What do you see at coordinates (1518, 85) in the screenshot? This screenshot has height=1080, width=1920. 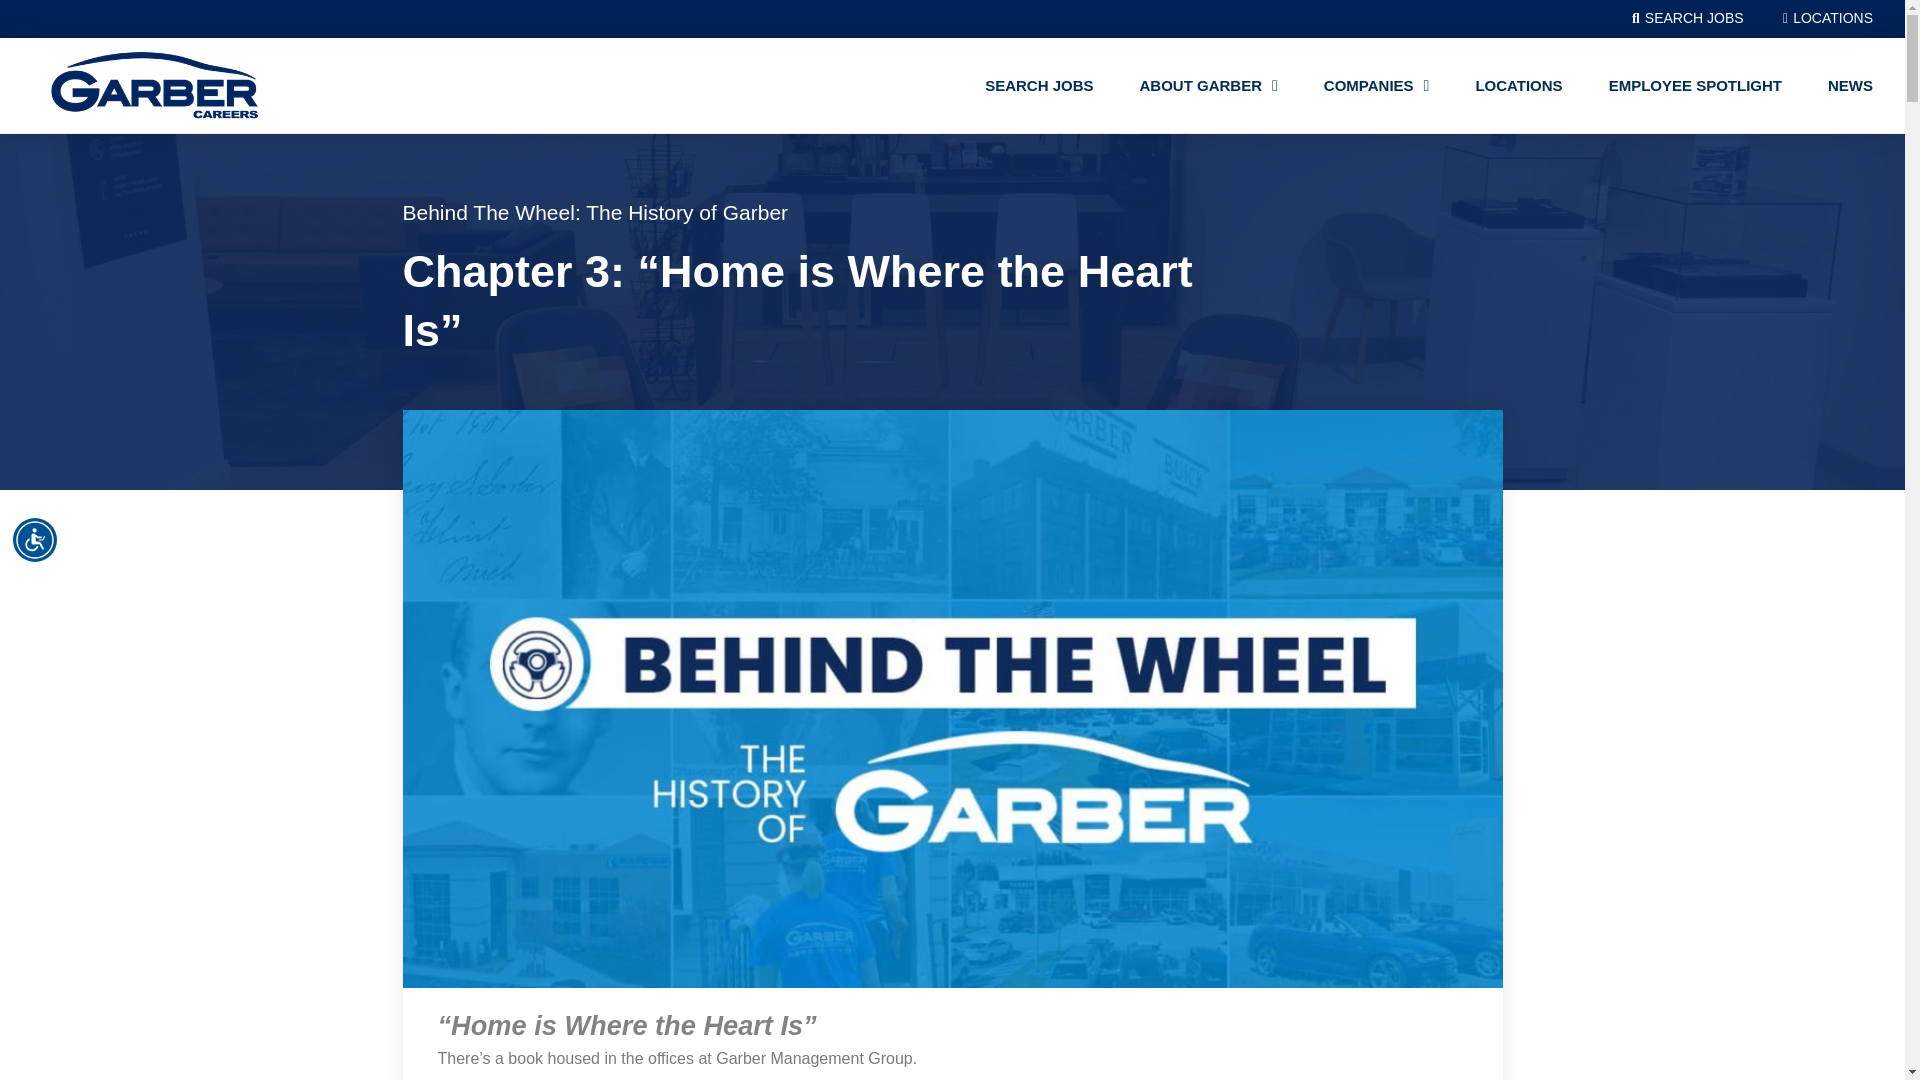 I see `LOCATIONS` at bounding box center [1518, 85].